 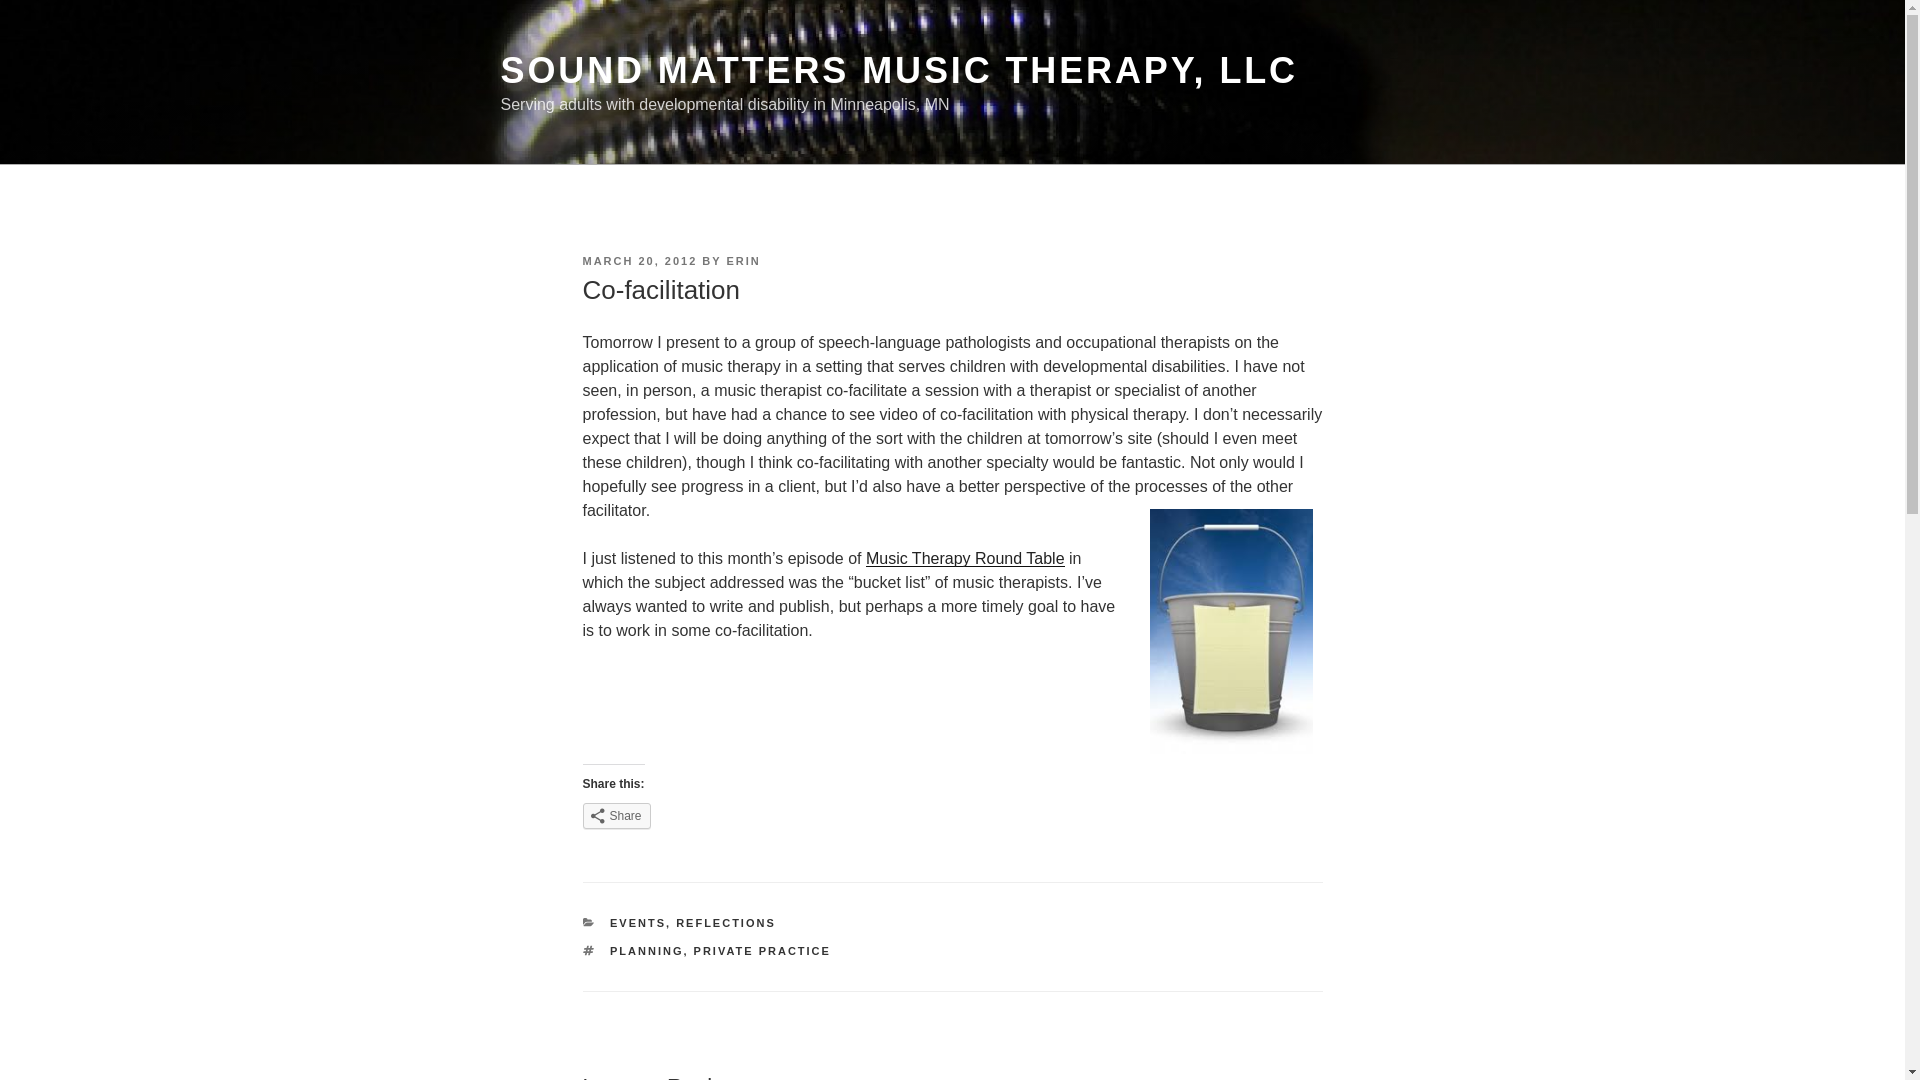 What do you see at coordinates (616, 816) in the screenshot?
I see `Share` at bounding box center [616, 816].